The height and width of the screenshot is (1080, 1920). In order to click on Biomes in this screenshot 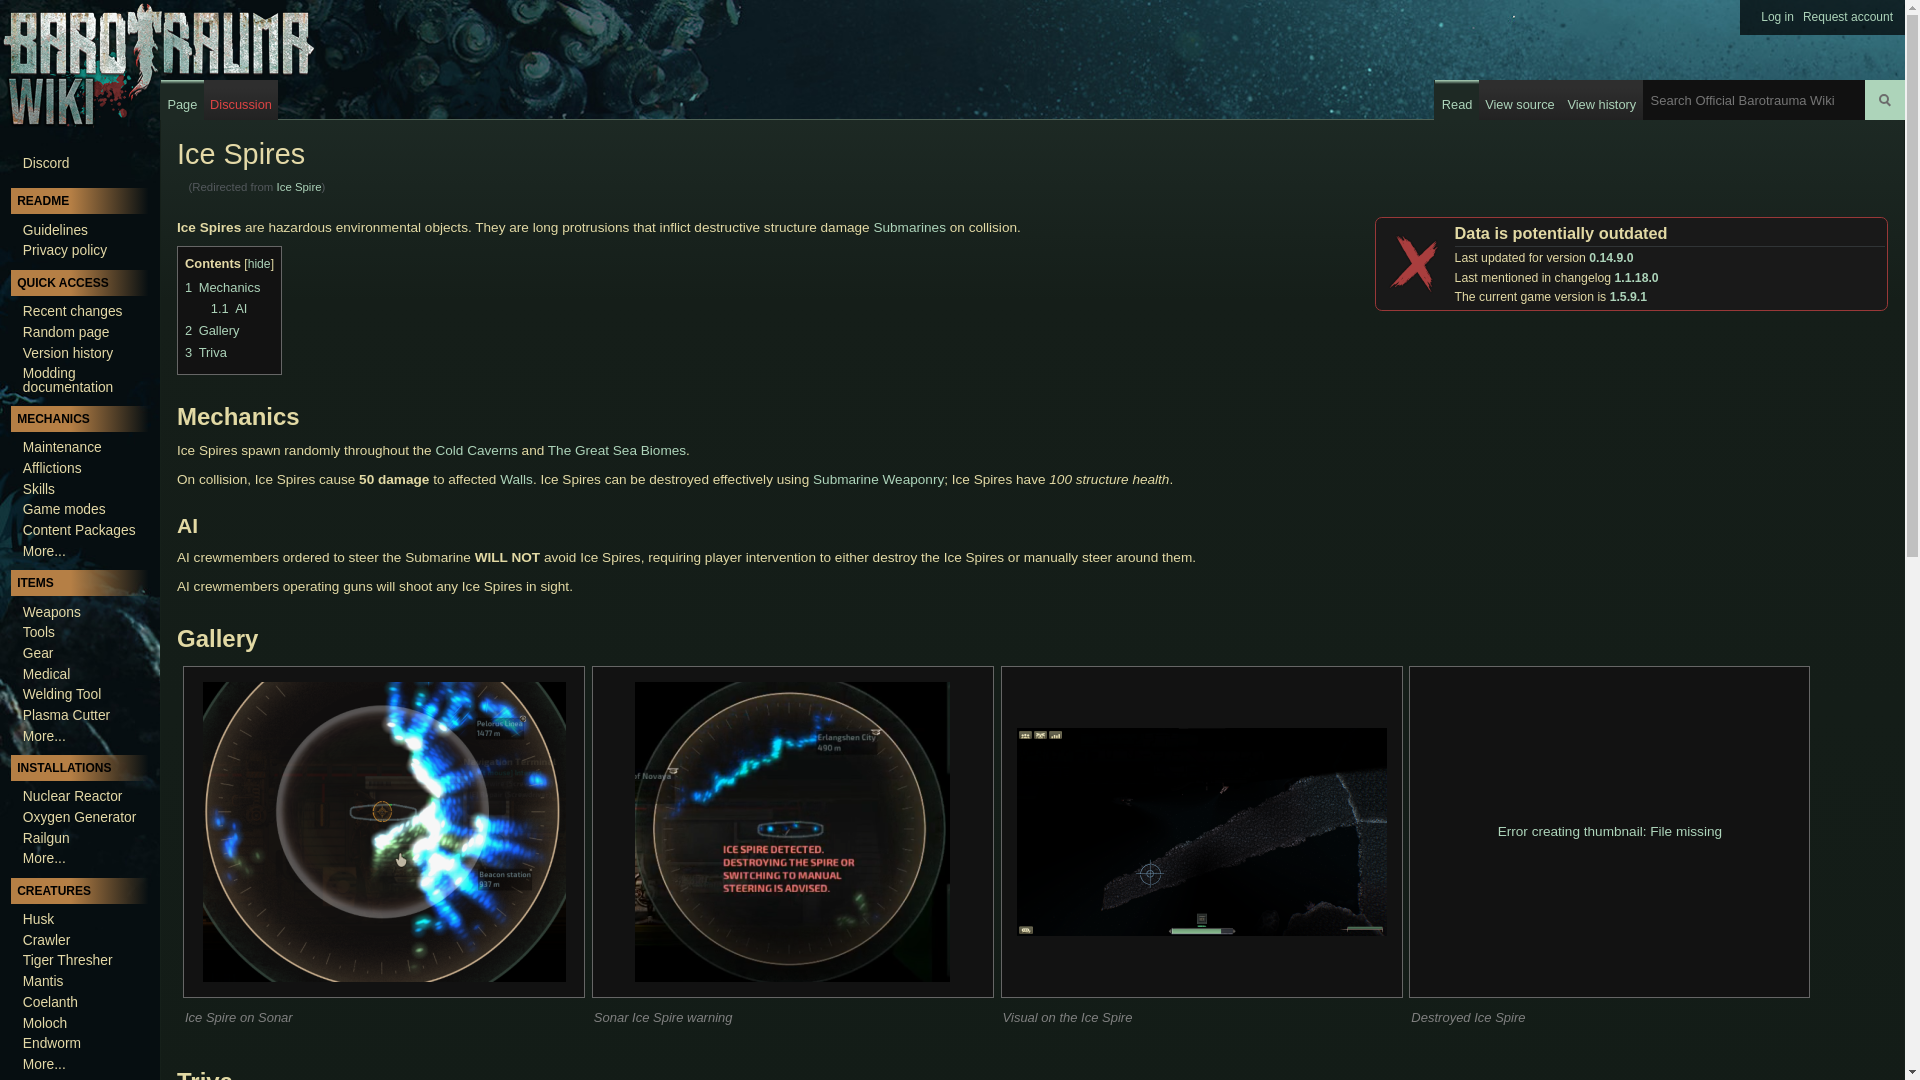, I will do `click(476, 450)`.